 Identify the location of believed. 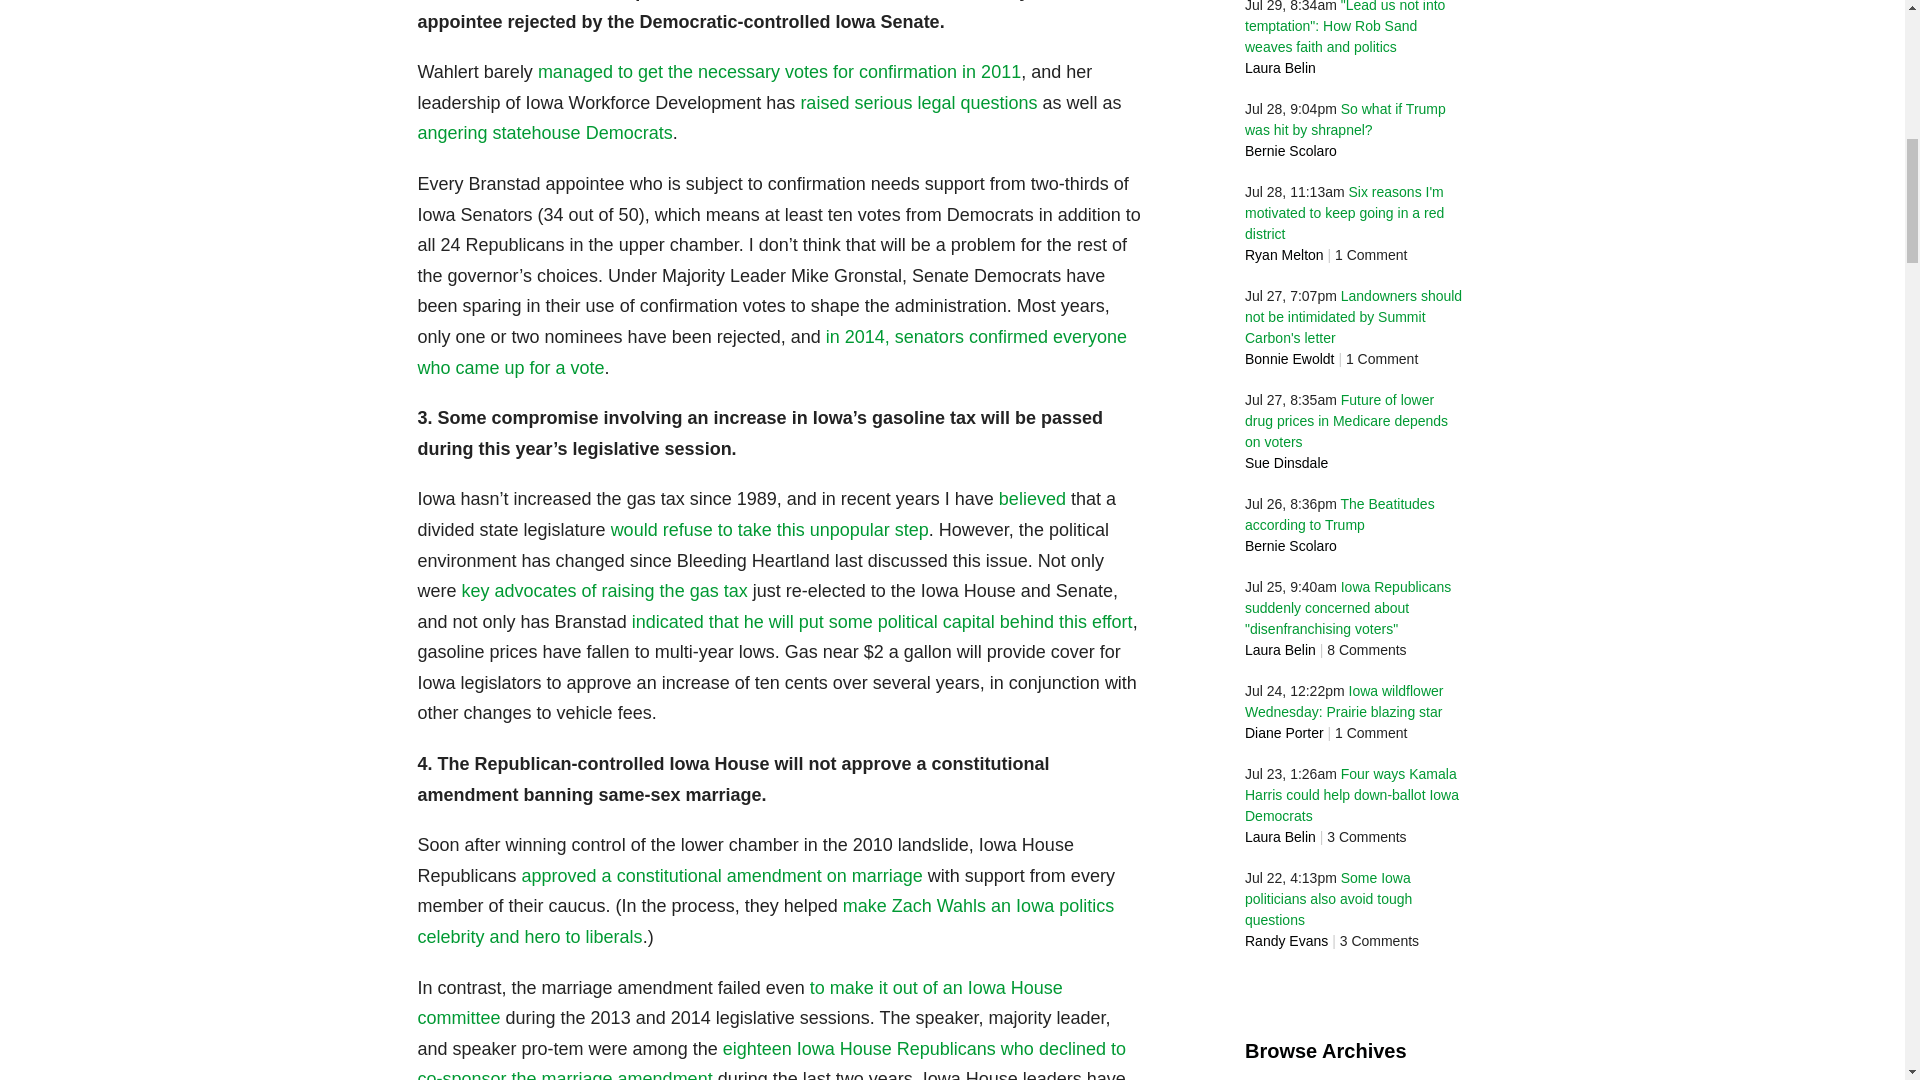
(1032, 498).